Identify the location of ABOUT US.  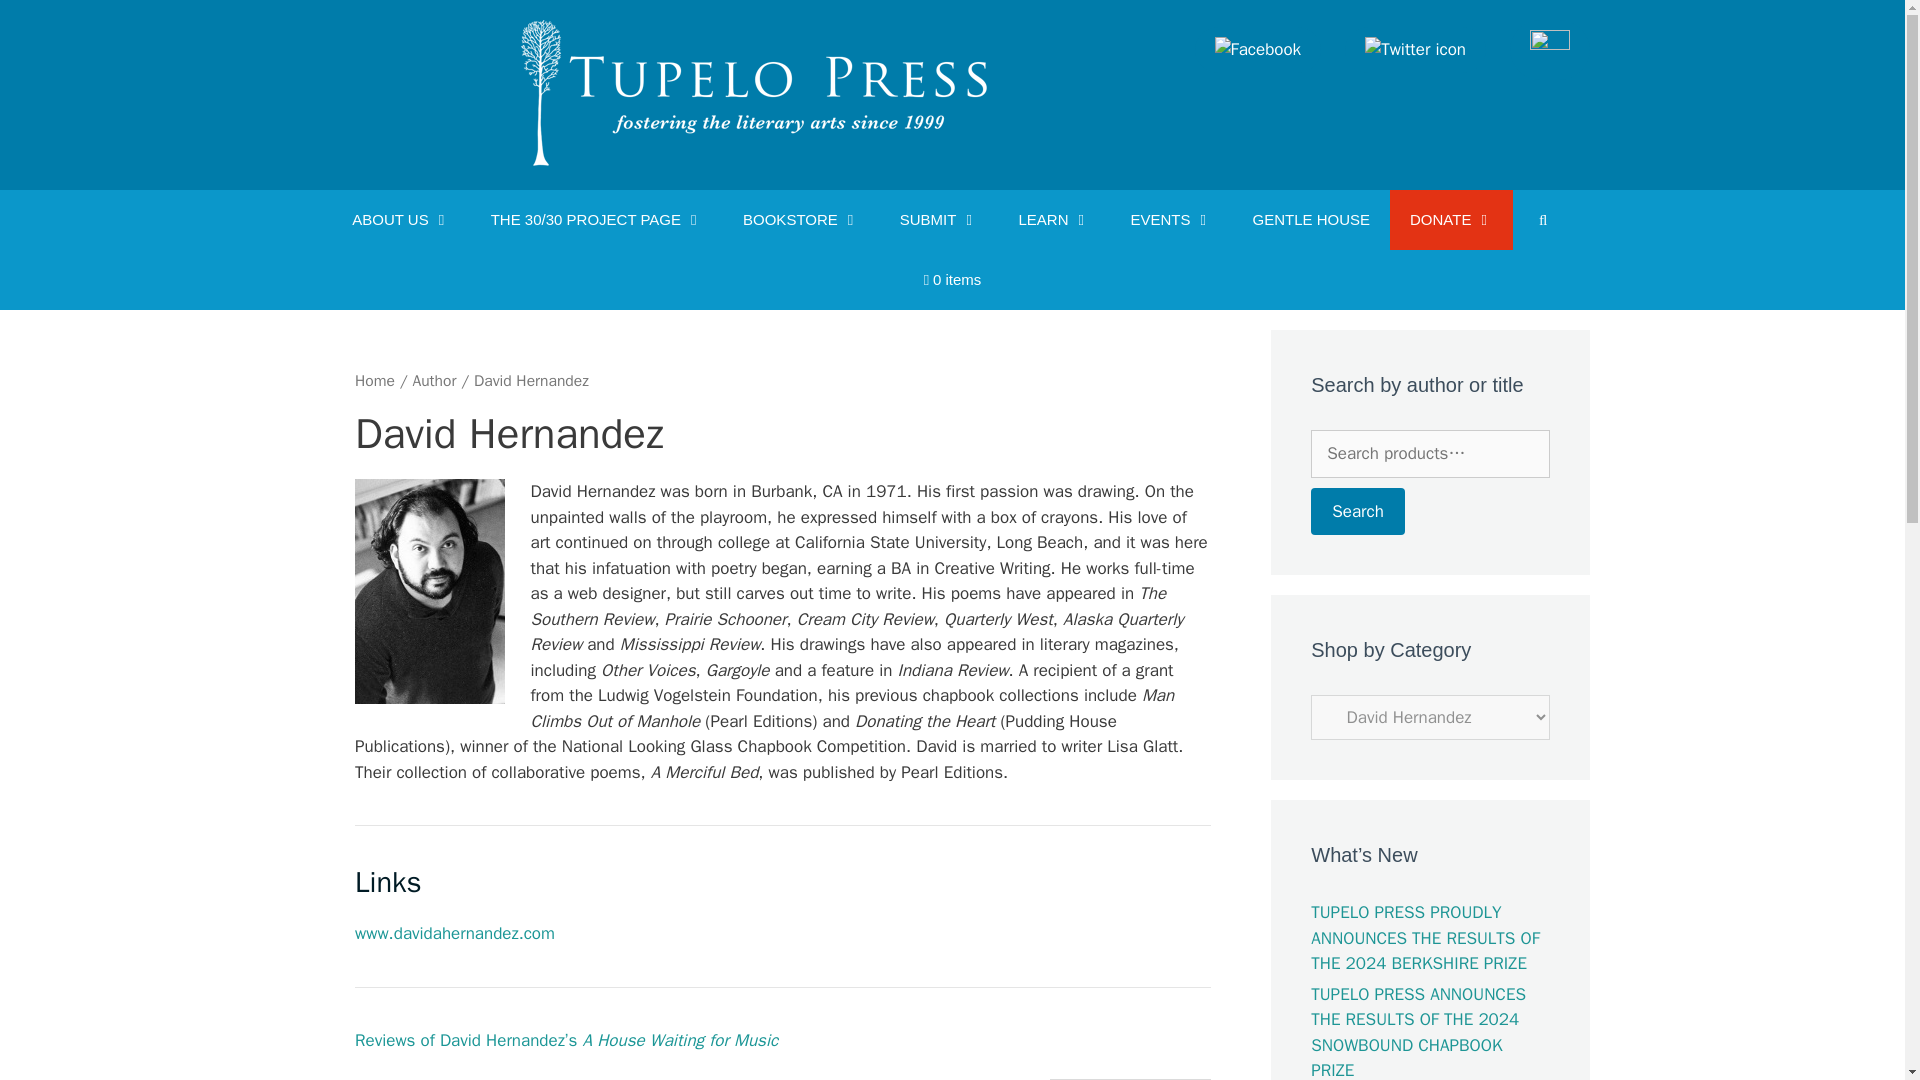
(401, 220).